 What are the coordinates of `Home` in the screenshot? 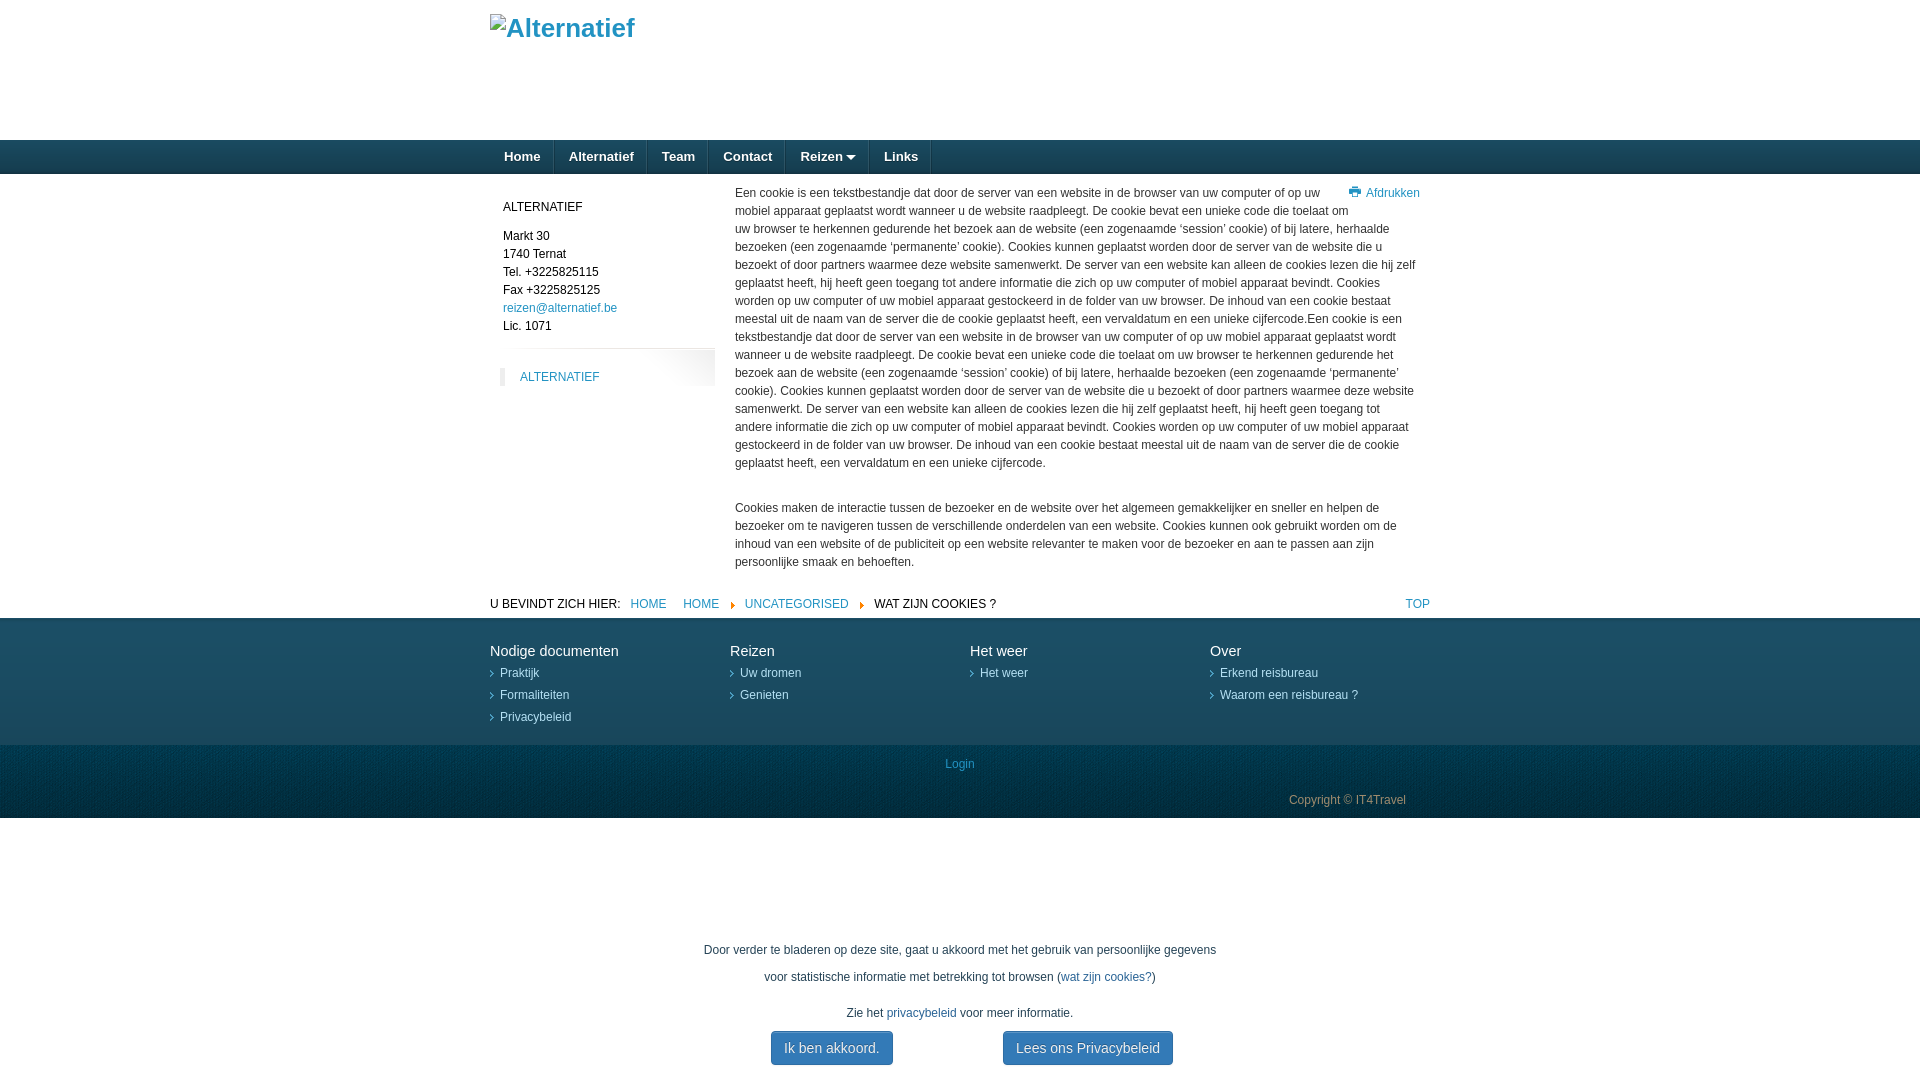 It's located at (522, 157).